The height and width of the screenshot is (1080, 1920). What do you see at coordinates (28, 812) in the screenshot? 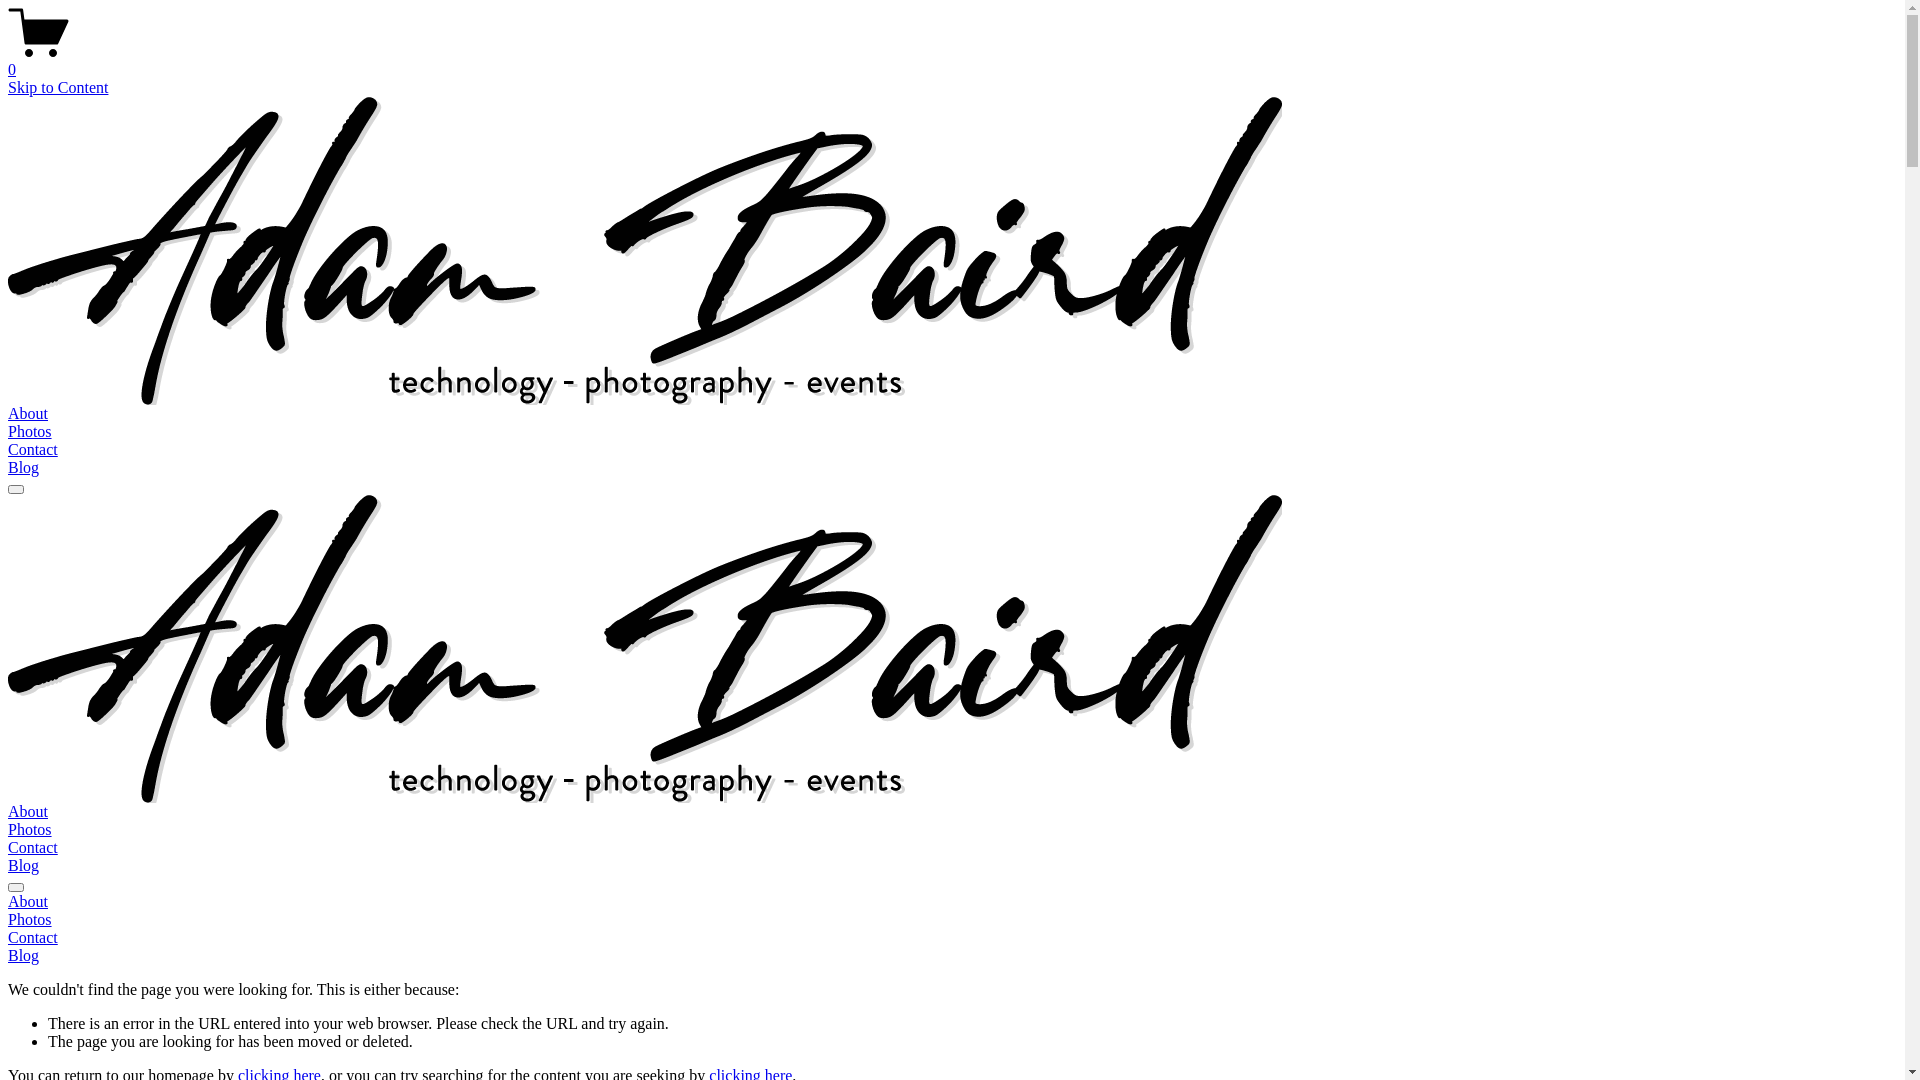
I see `About` at bounding box center [28, 812].